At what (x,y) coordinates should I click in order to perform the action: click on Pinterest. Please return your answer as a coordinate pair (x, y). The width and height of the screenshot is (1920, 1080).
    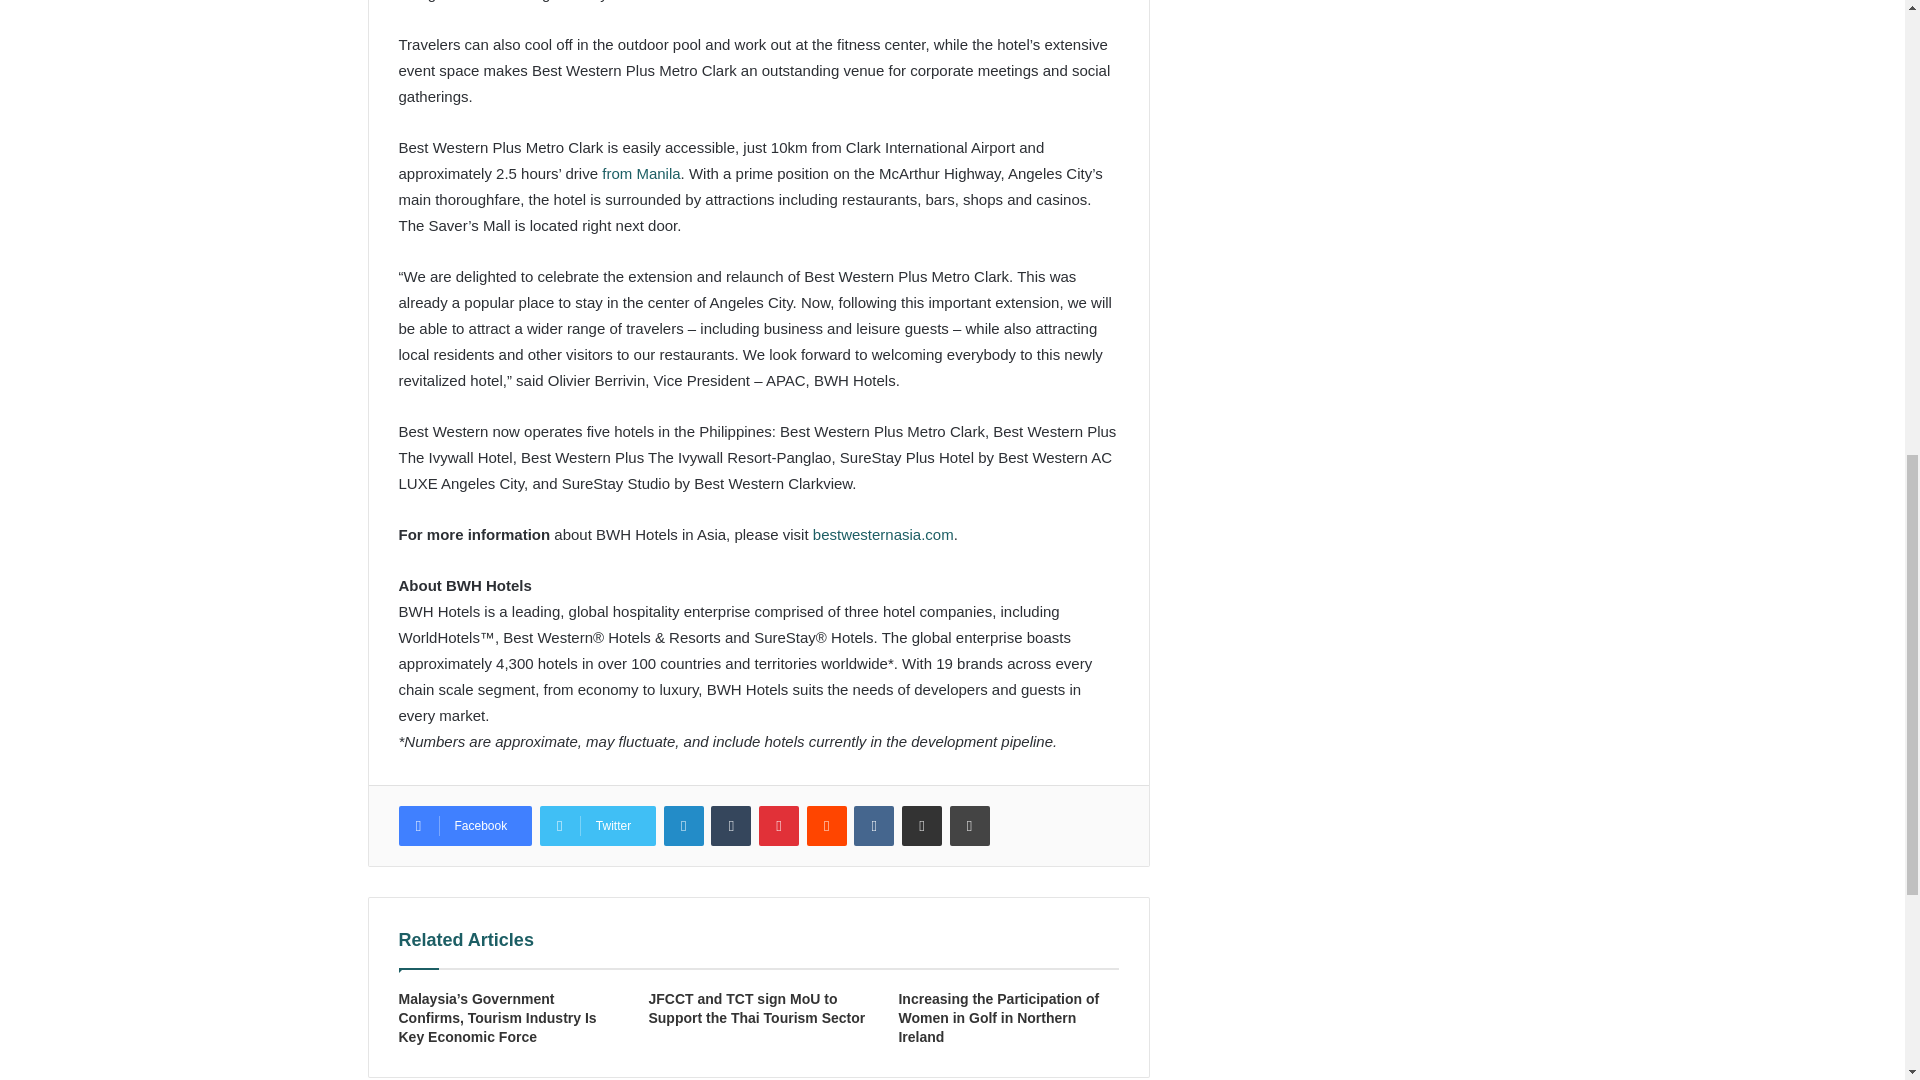
    Looking at the image, I should click on (778, 825).